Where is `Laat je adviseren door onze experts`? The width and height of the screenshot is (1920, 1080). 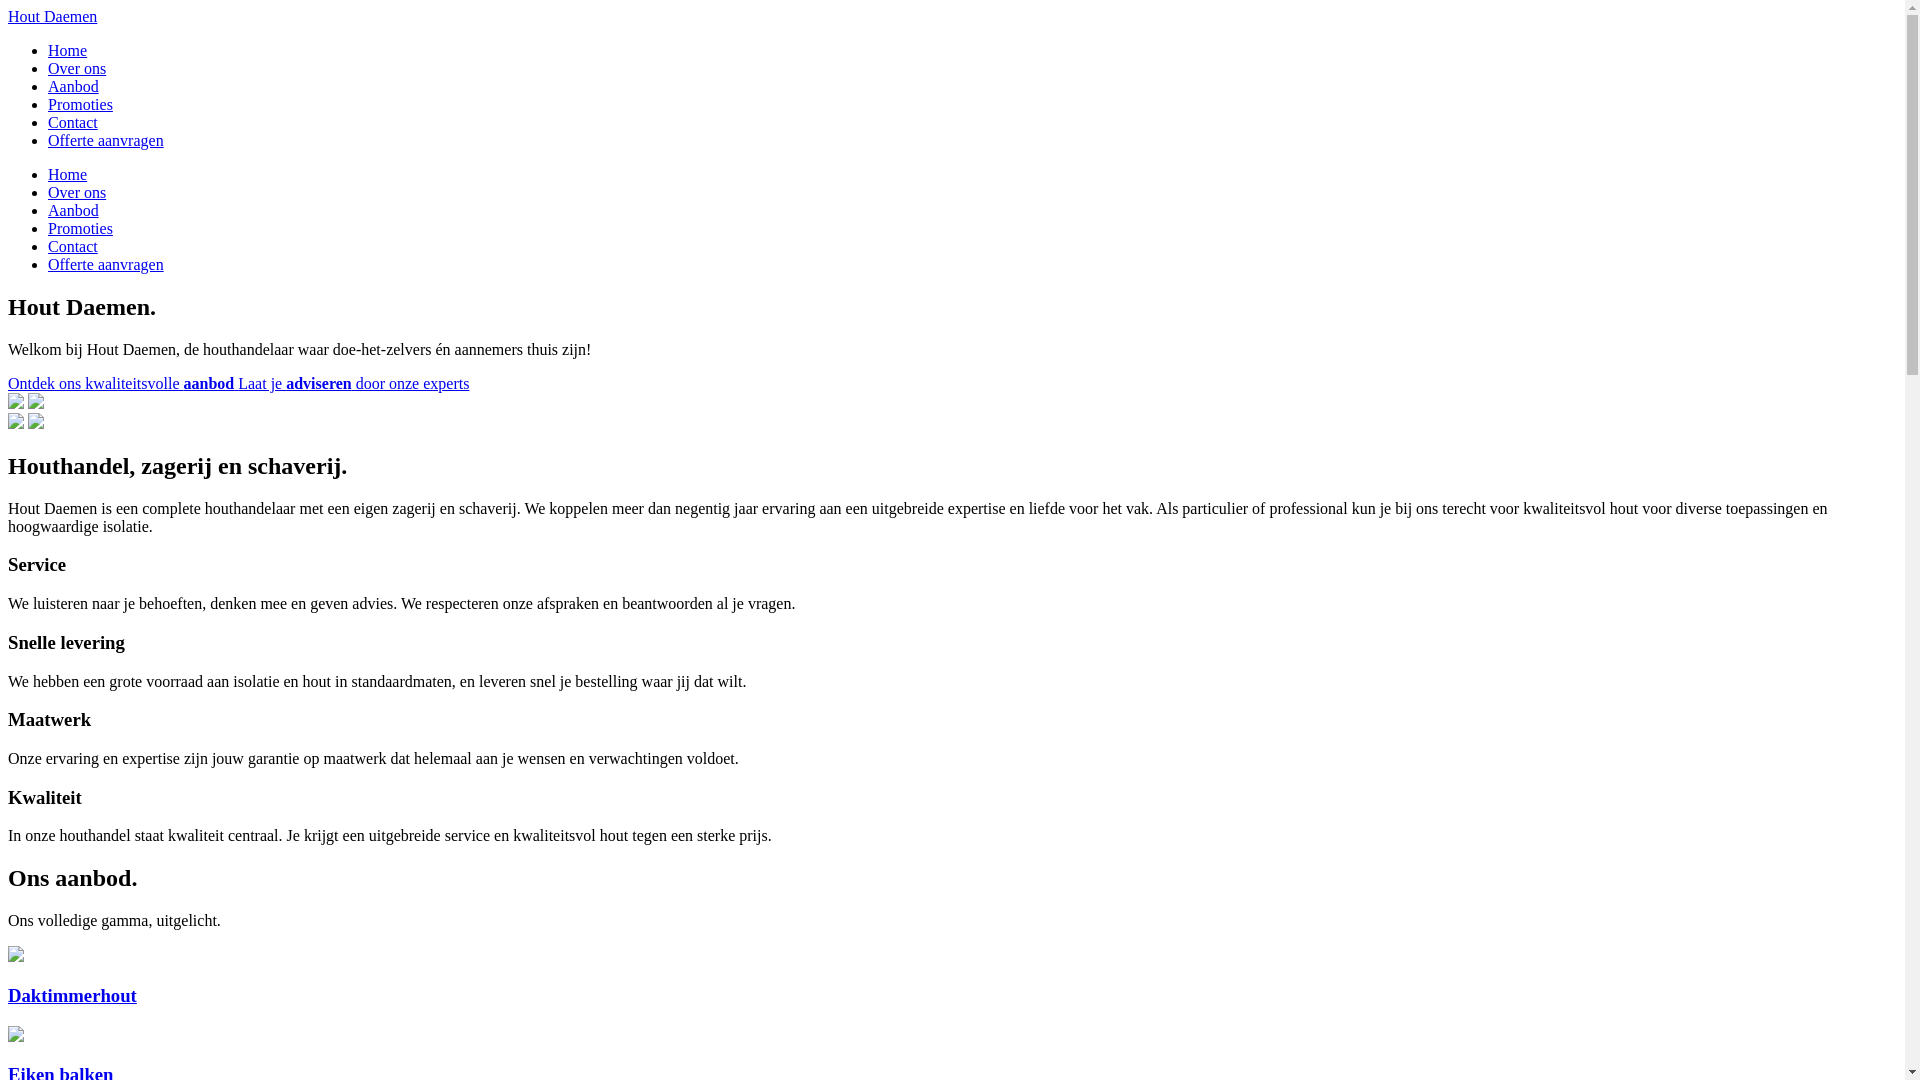
Laat je adviseren door onze experts is located at coordinates (354, 384).